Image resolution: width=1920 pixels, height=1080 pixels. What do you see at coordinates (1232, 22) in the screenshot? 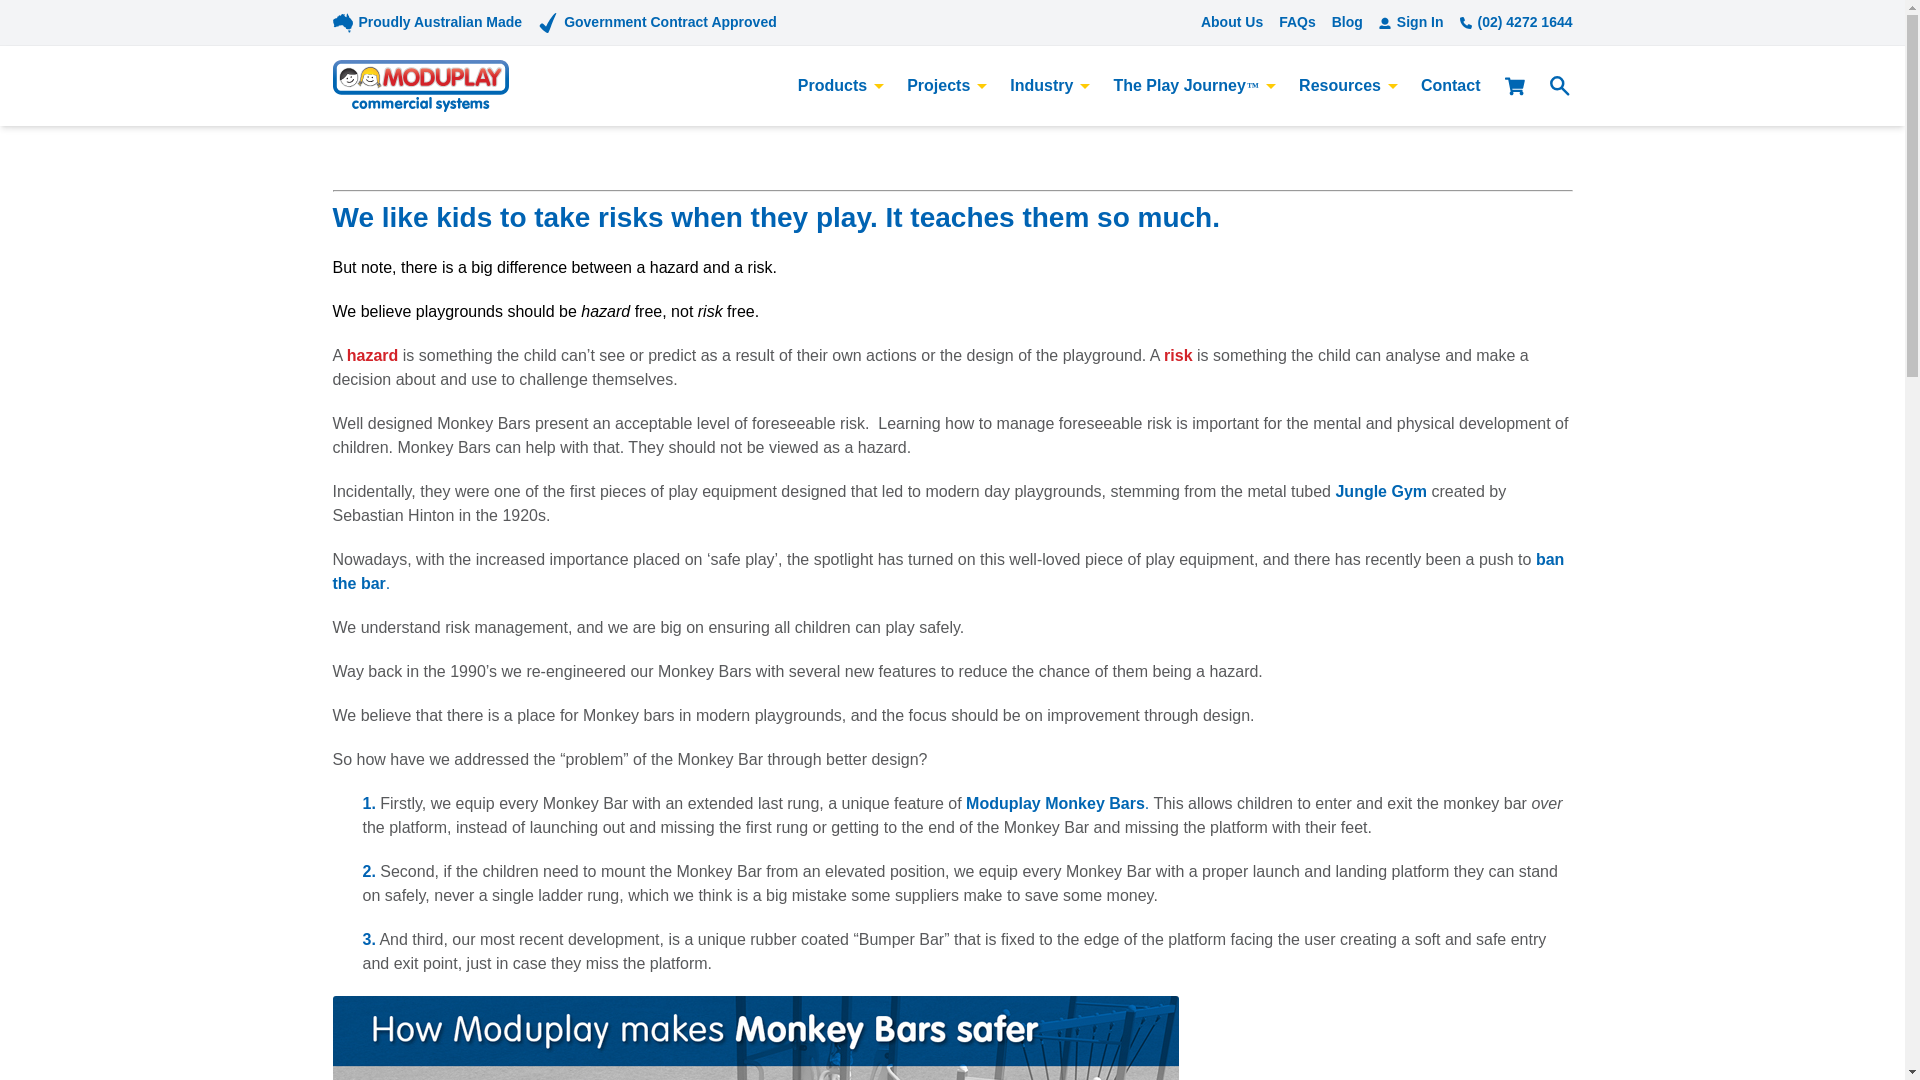
I see `About Us` at bounding box center [1232, 22].